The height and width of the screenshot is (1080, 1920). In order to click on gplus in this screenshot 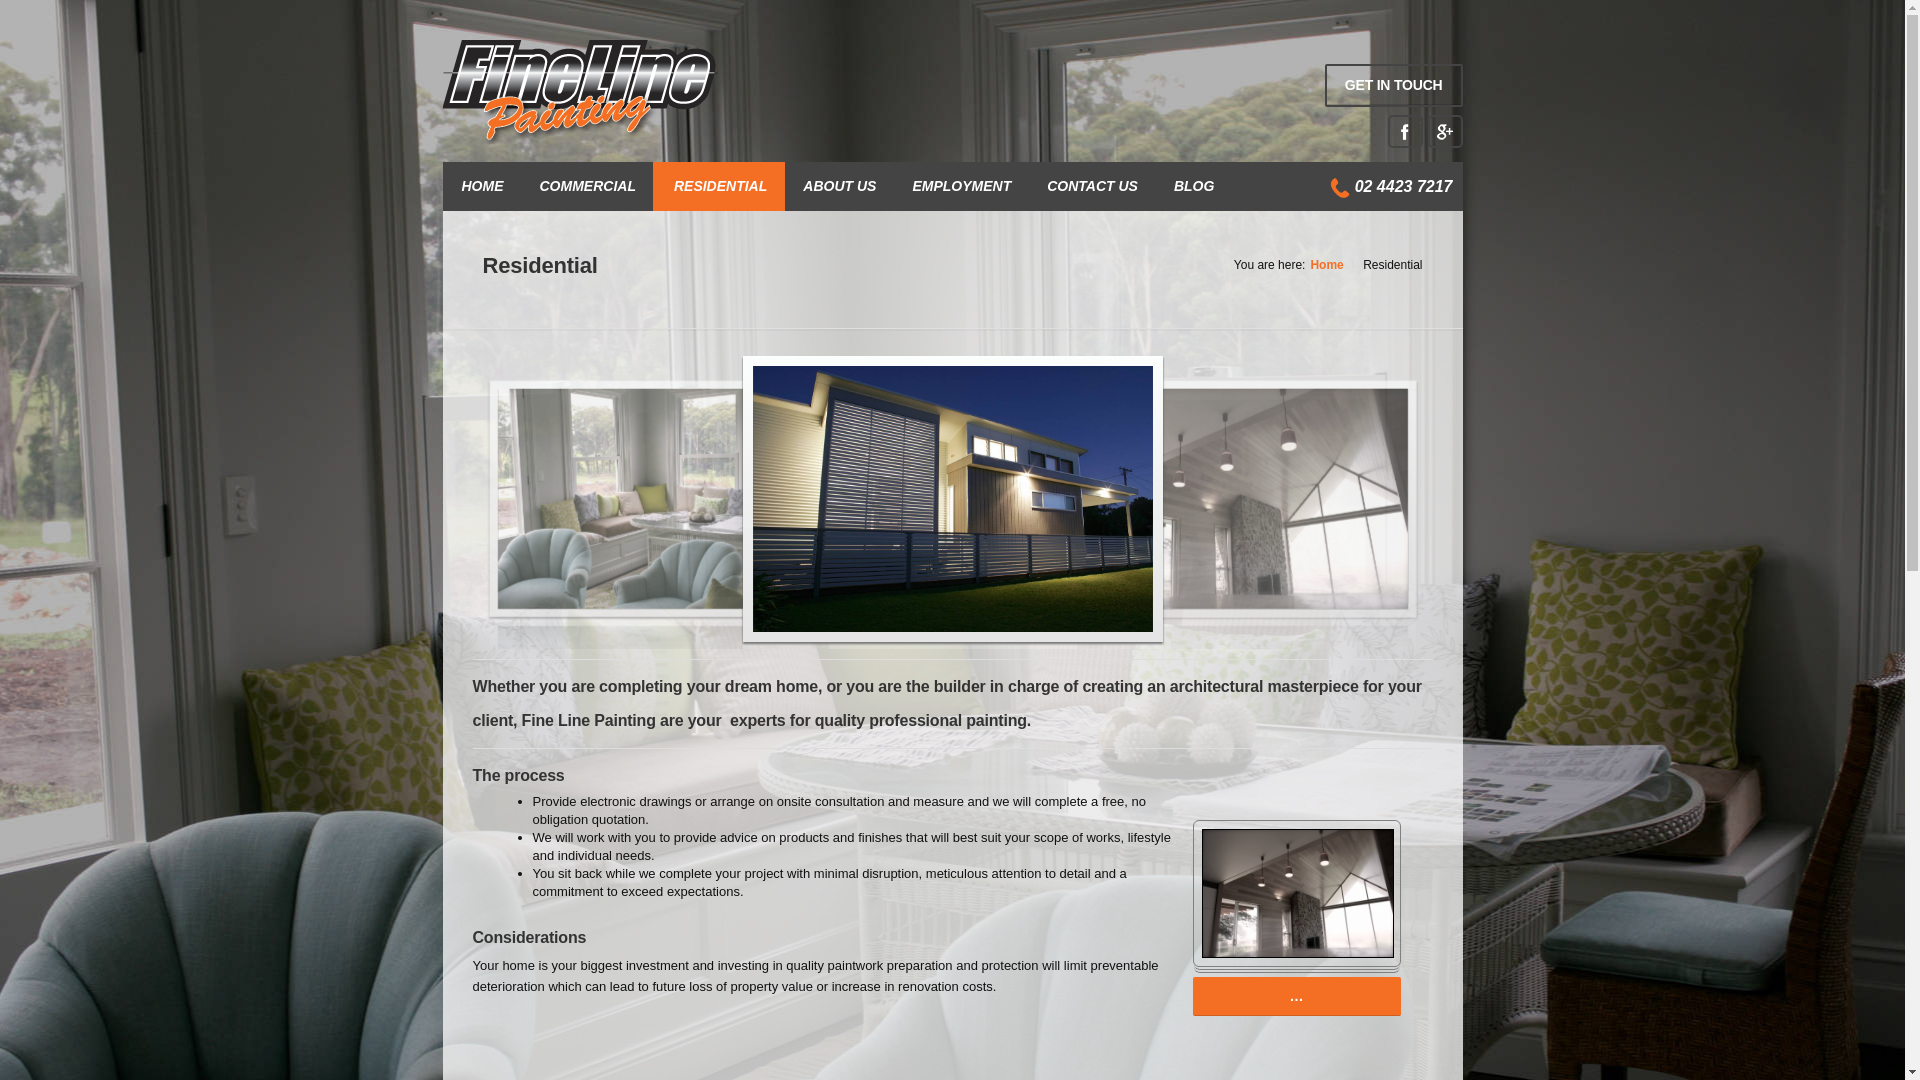, I will do `click(1446, 132)`.